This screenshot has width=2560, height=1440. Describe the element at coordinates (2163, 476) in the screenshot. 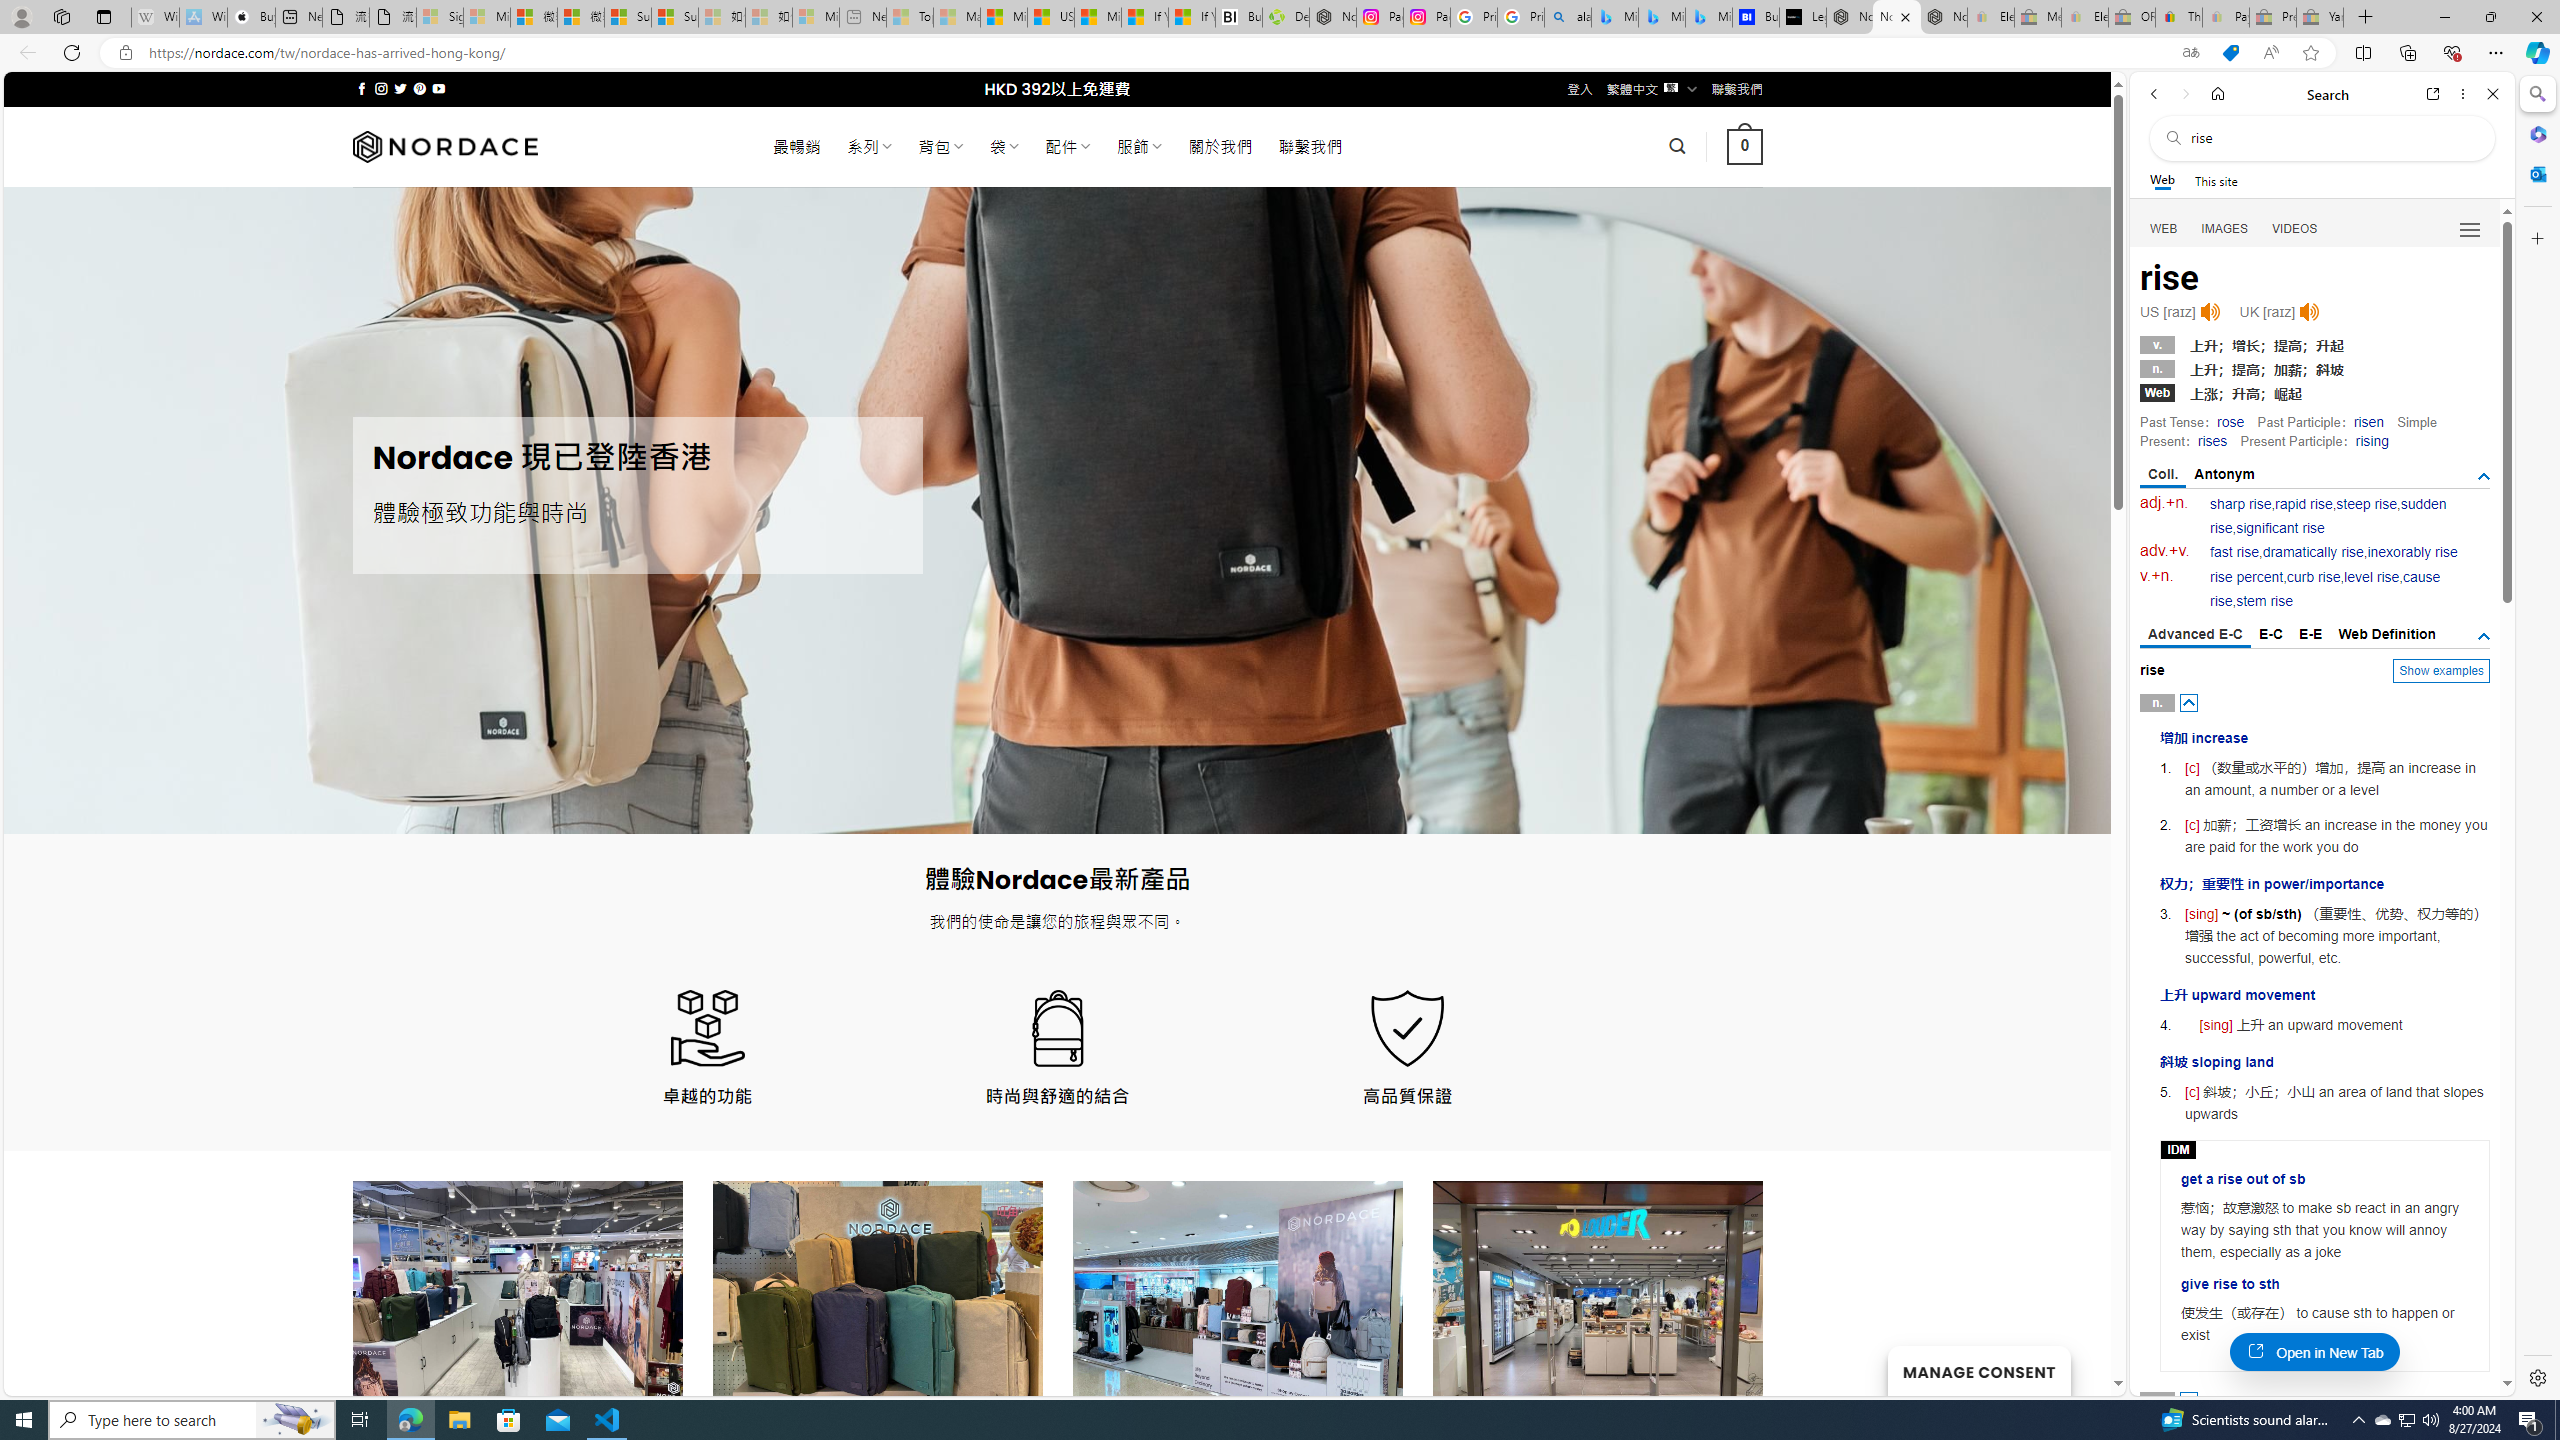

I see `Coll.` at that location.